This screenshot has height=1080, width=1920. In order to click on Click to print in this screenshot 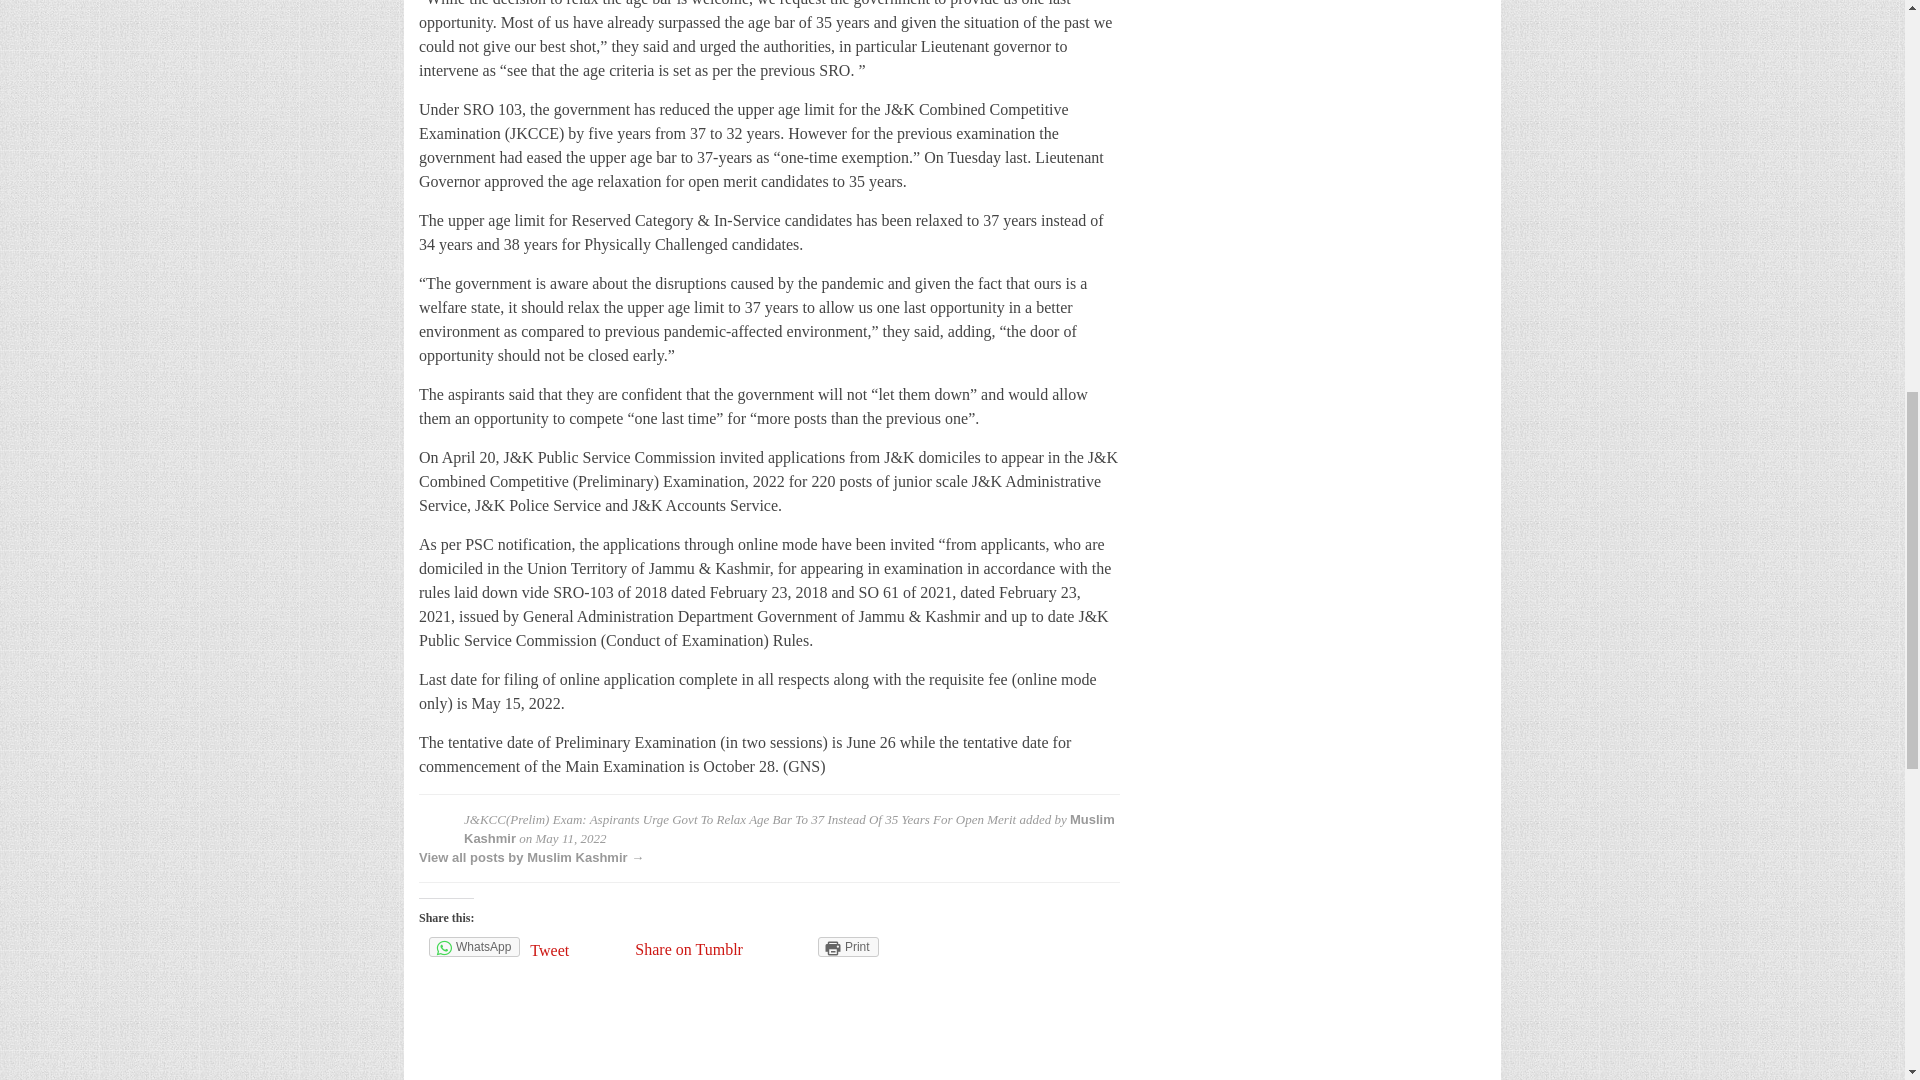, I will do `click(848, 946)`.